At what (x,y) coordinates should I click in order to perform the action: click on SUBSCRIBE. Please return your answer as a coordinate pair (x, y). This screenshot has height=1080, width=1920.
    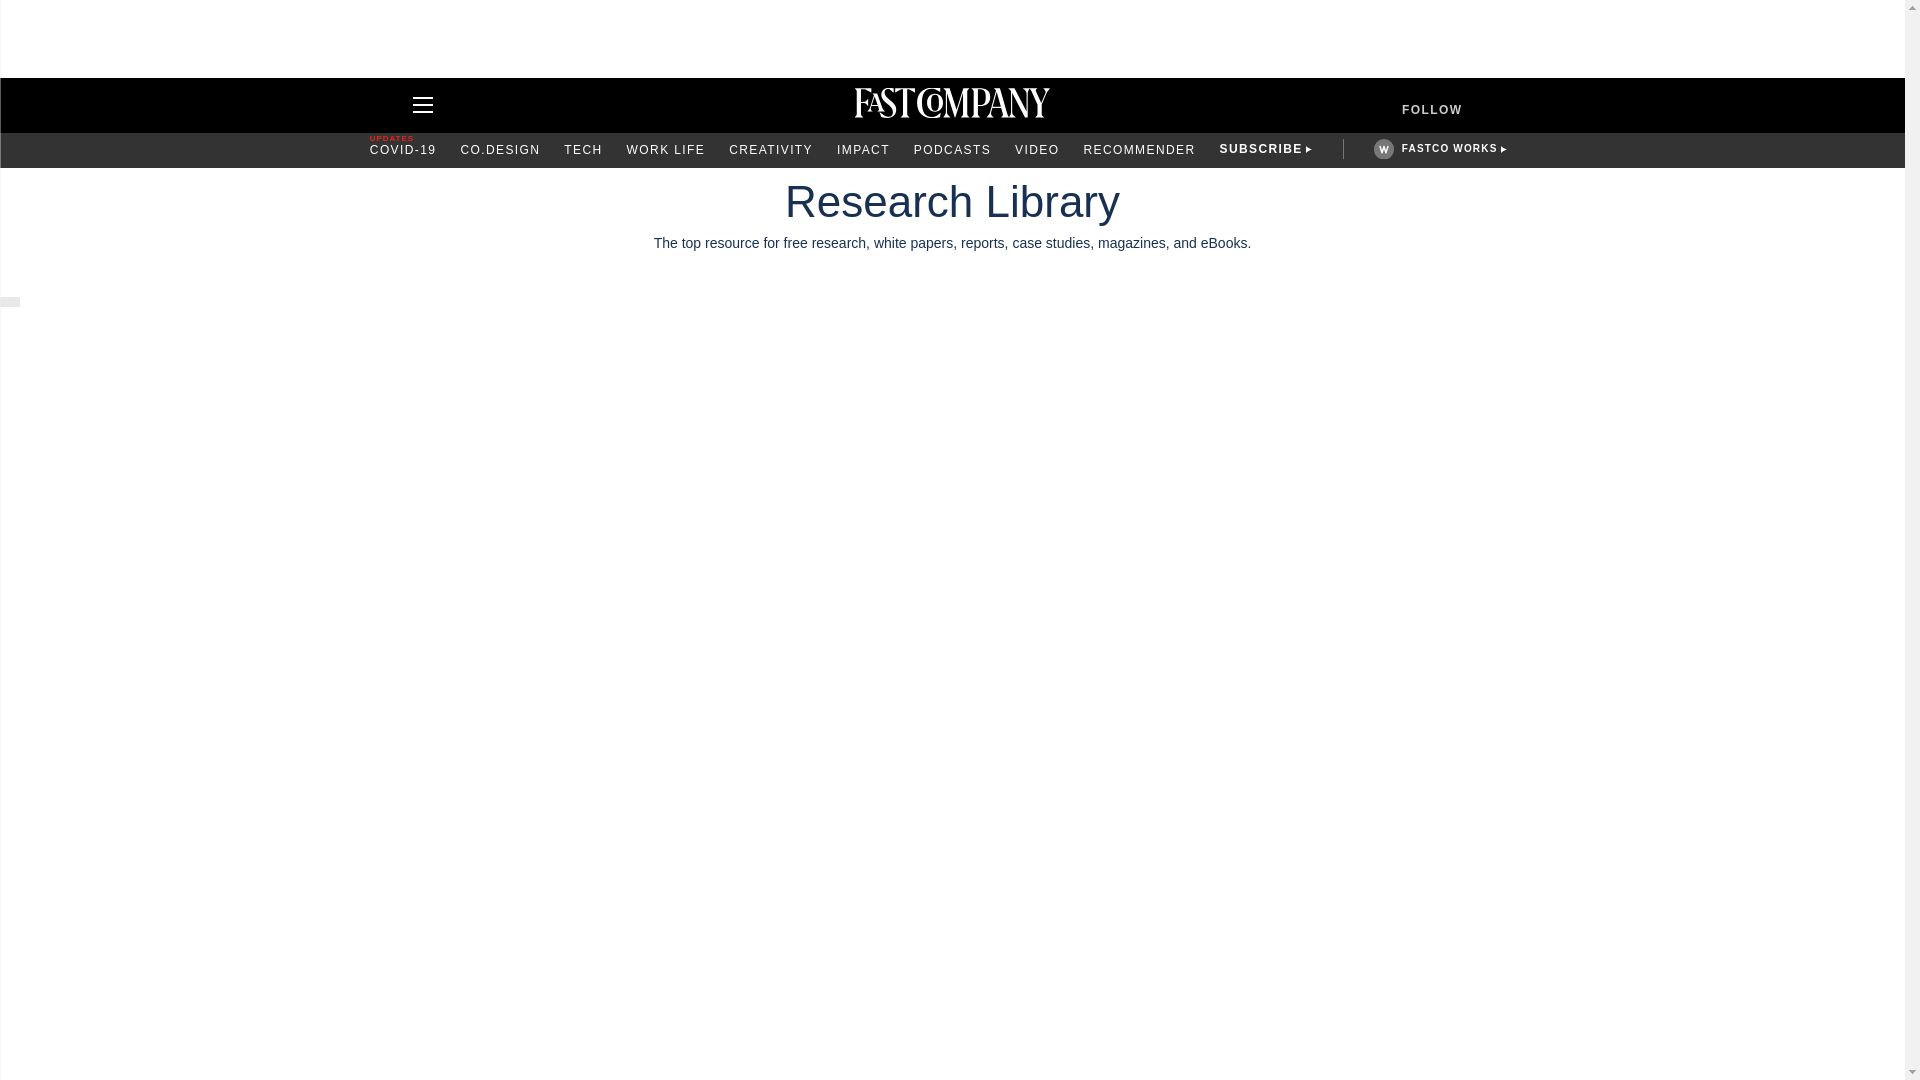
    Looking at the image, I should click on (1261, 150).